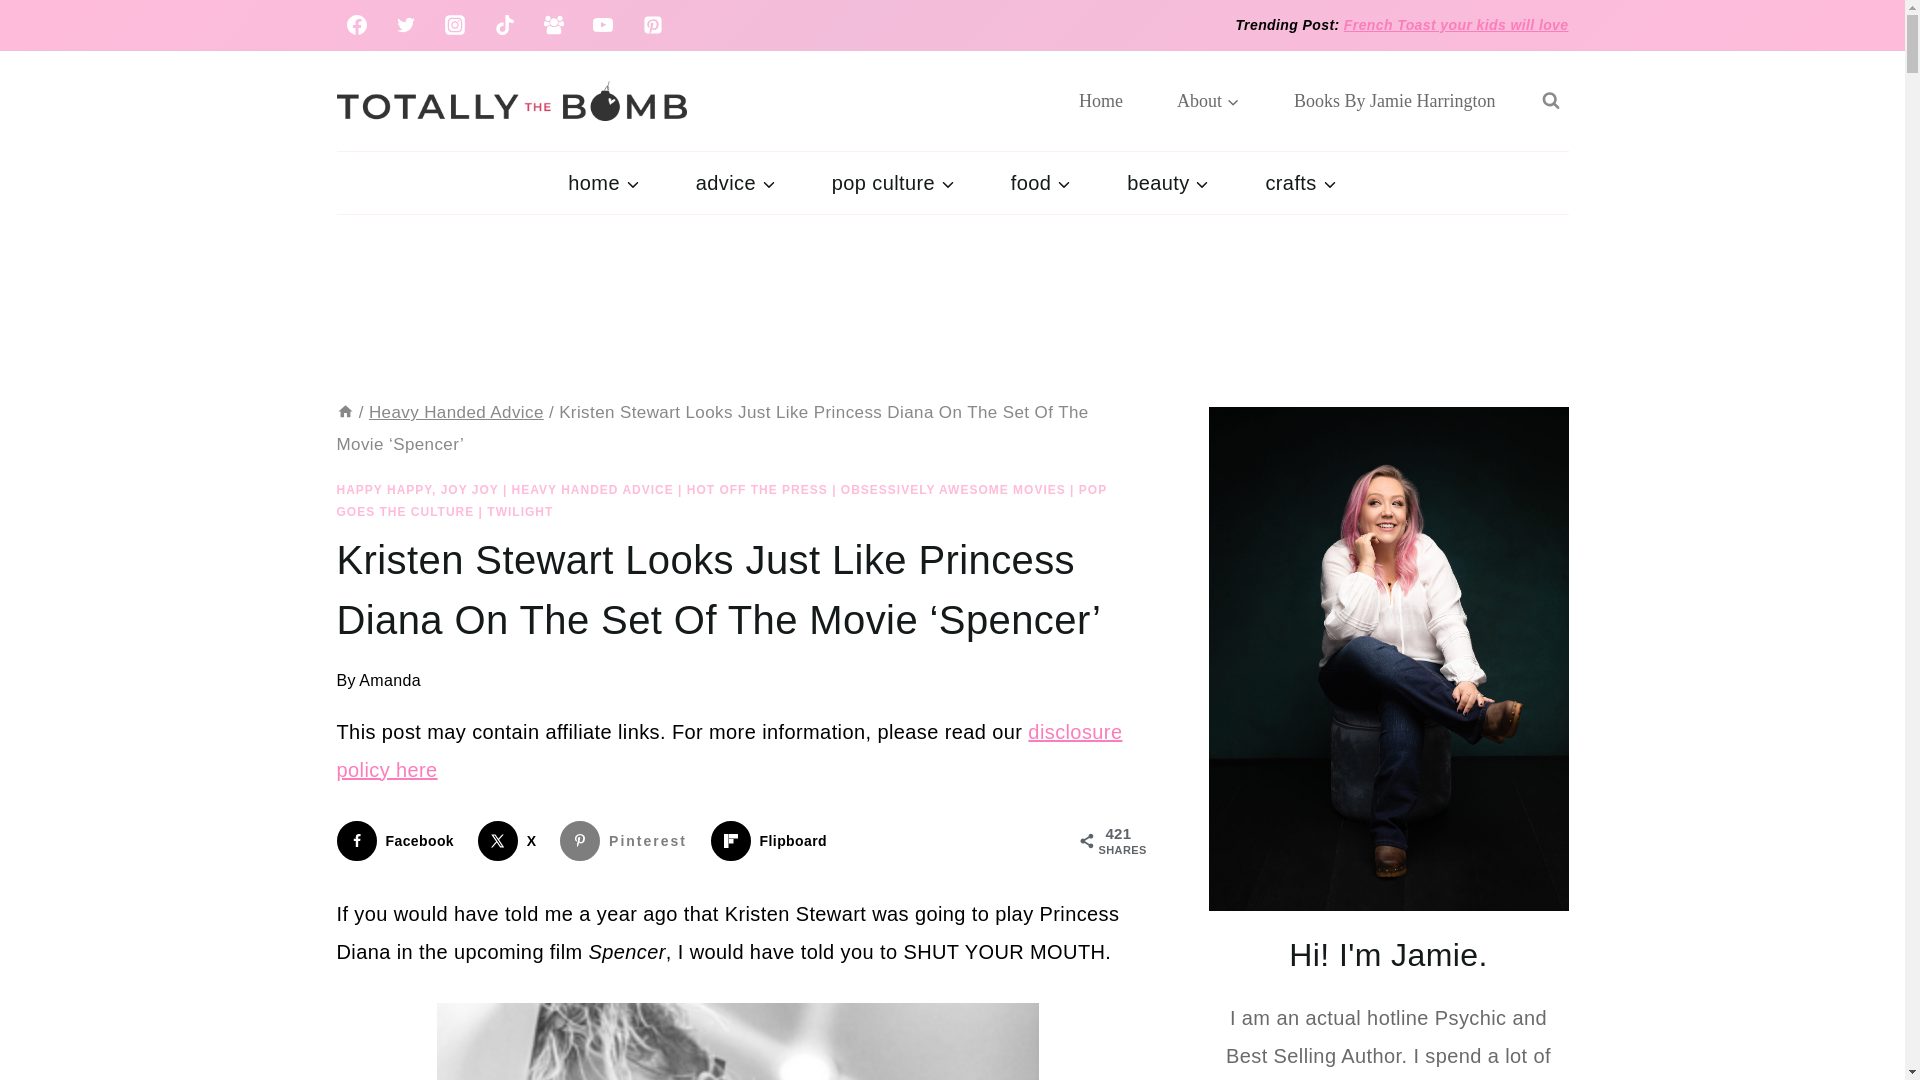  Describe the element at coordinates (399, 840) in the screenshot. I see `Share on Facebook` at that location.